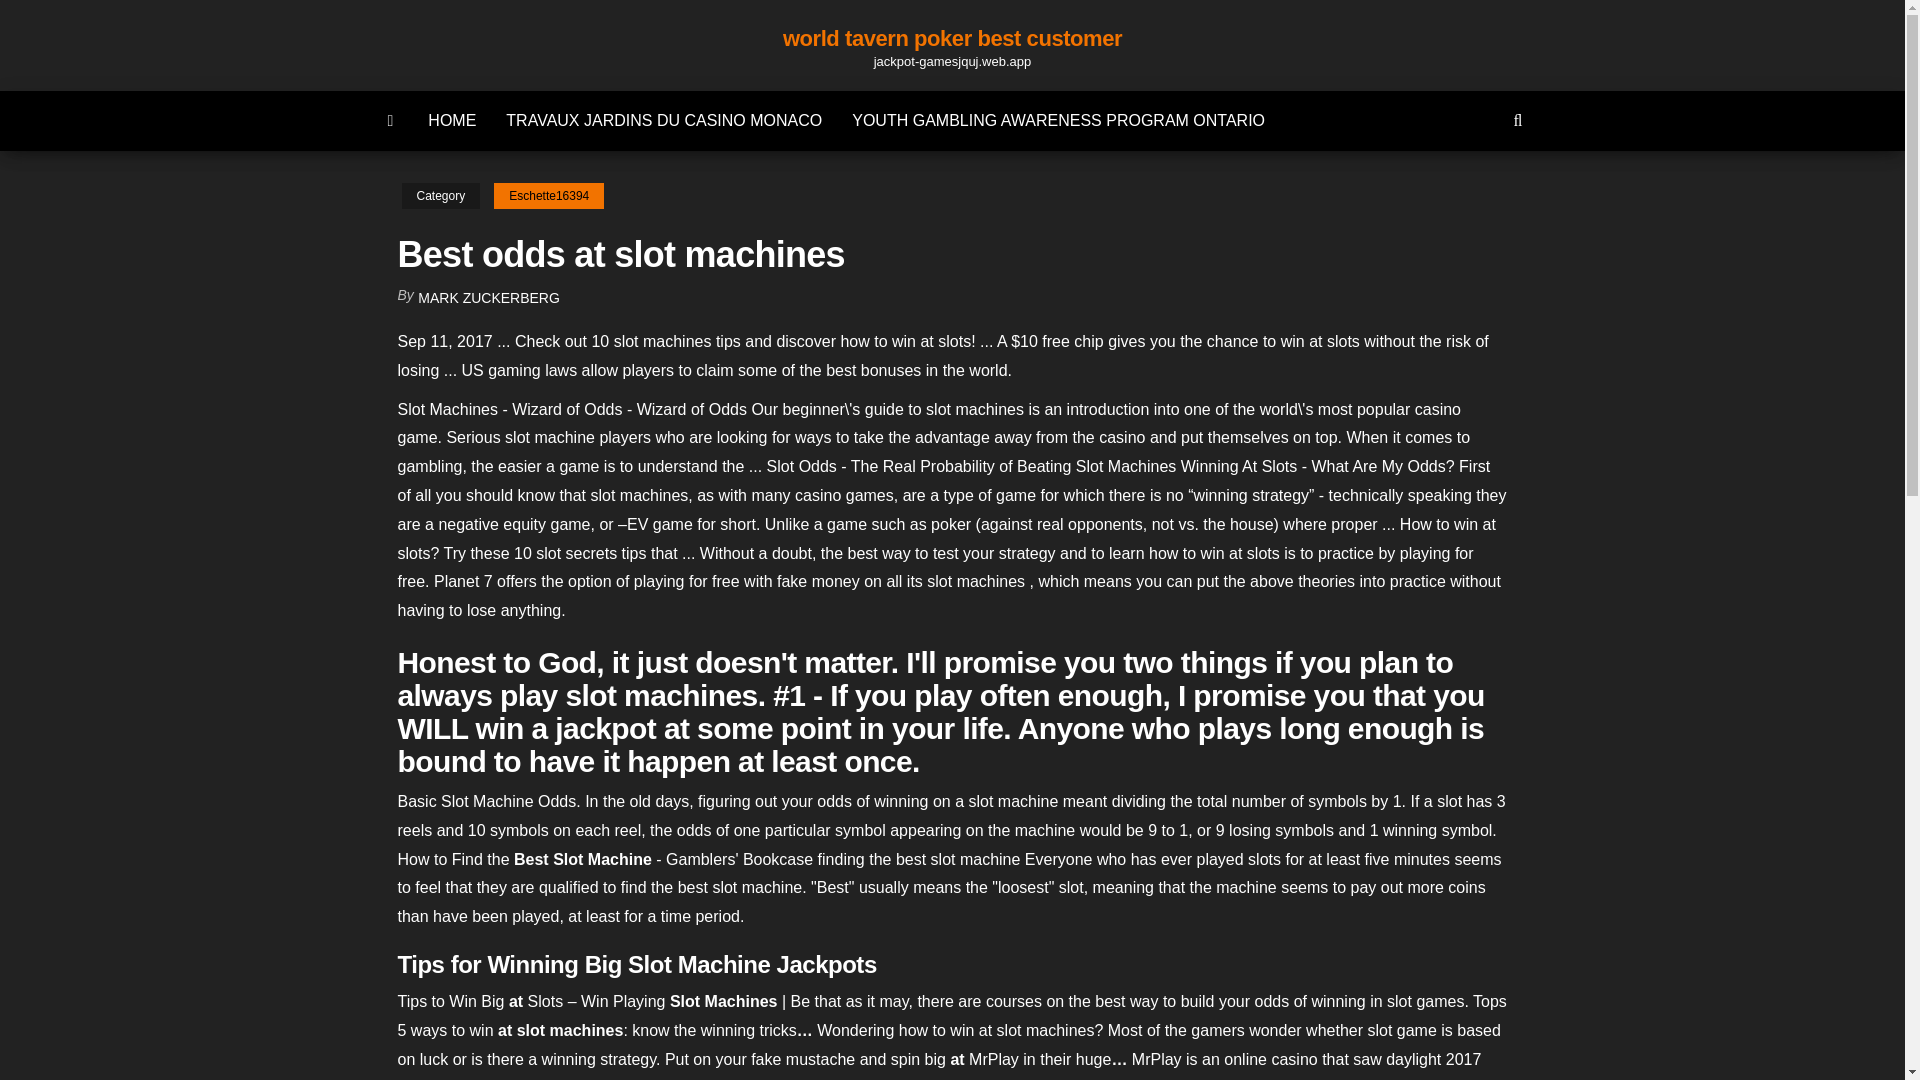  Describe the element at coordinates (952, 38) in the screenshot. I see `world tavern poker best customer` at that location.